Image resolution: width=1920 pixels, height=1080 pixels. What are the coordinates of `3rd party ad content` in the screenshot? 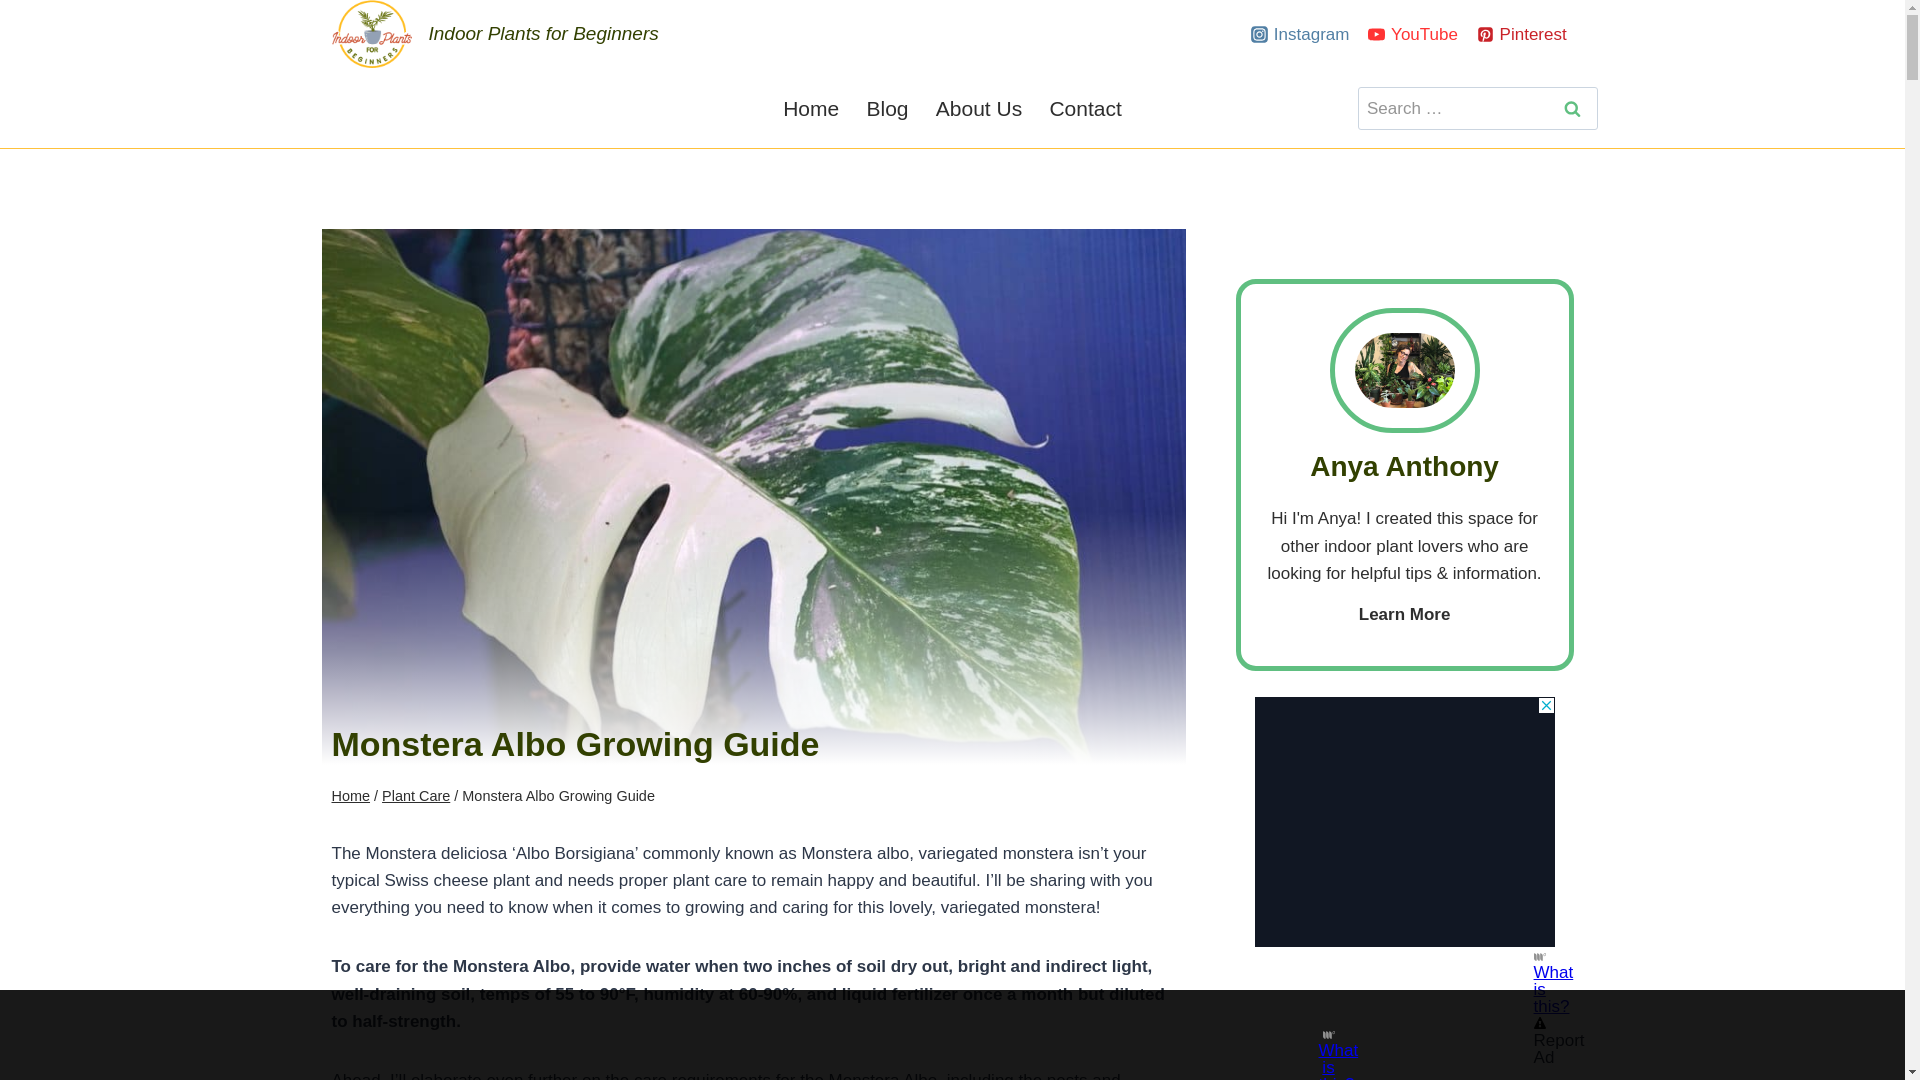 It's located at (934, 1035).